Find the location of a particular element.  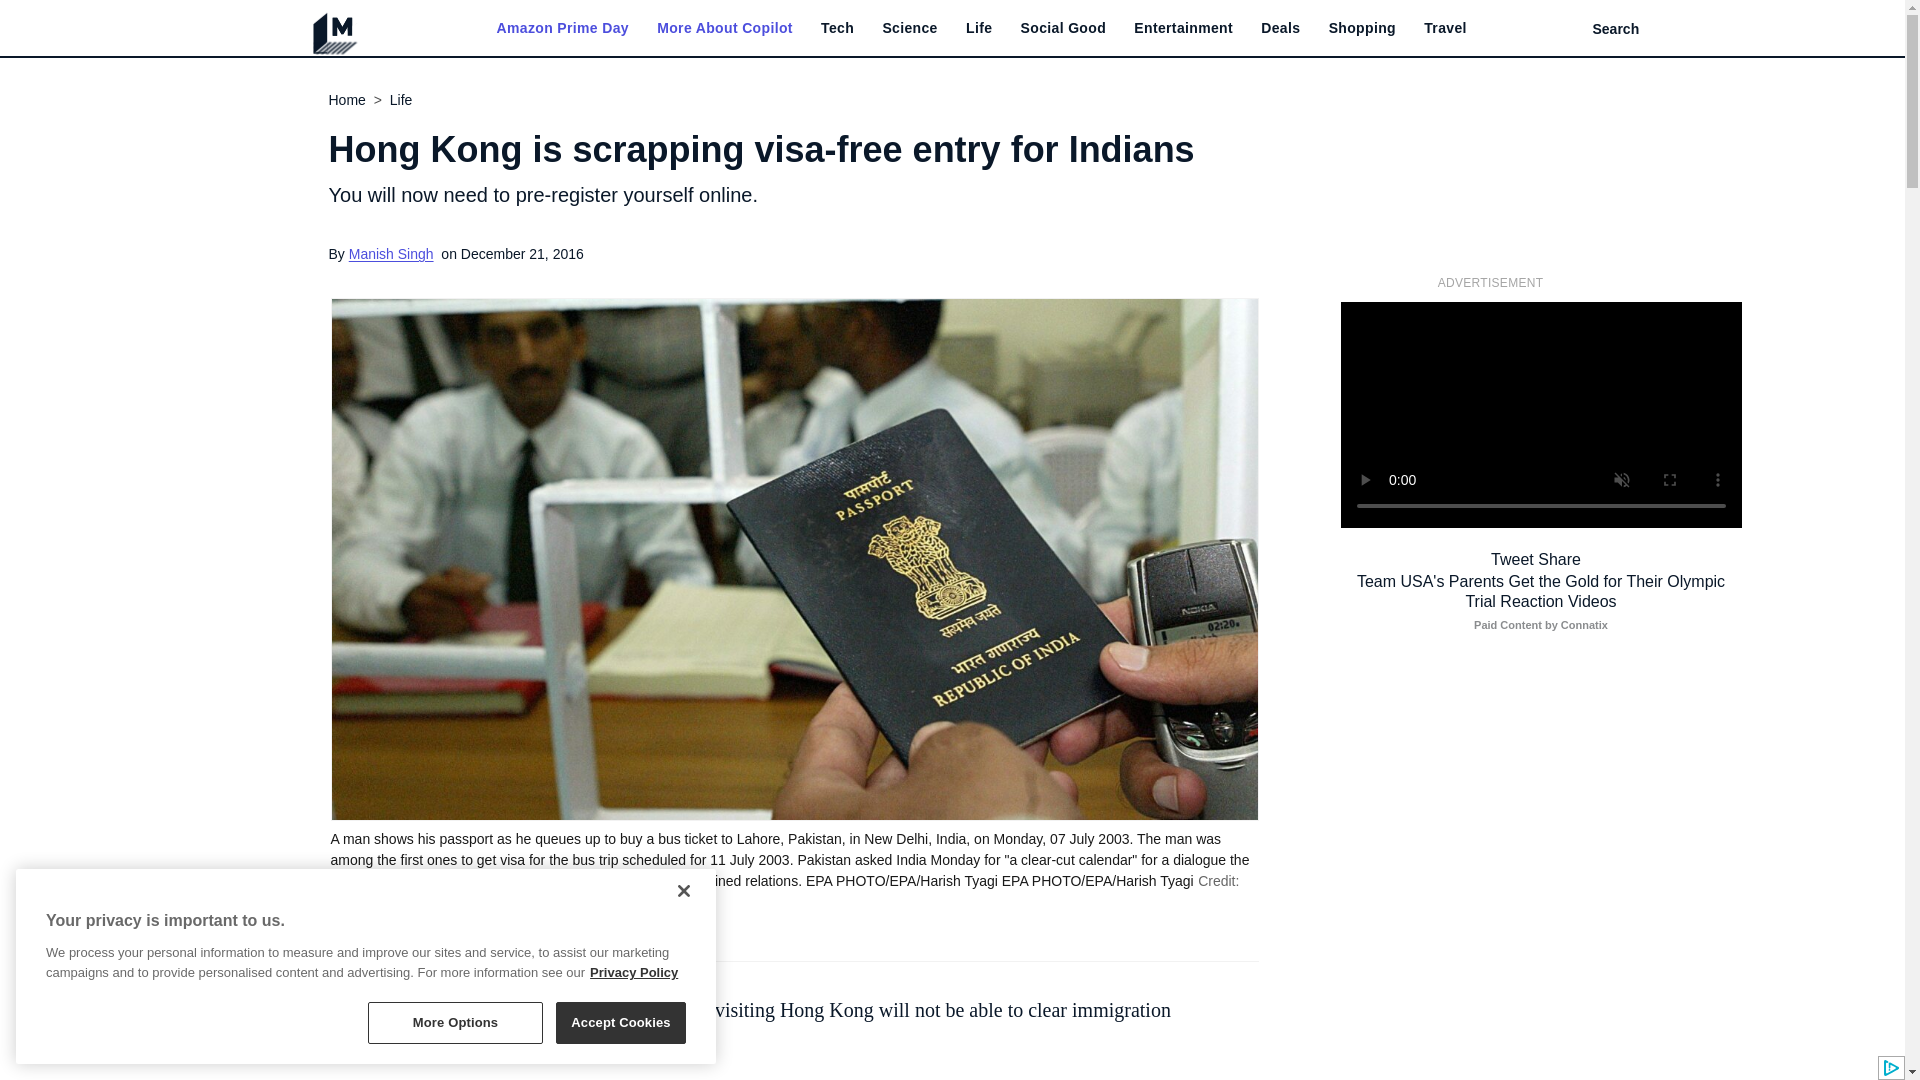

Shopping is located at coordinates (1362, 28).